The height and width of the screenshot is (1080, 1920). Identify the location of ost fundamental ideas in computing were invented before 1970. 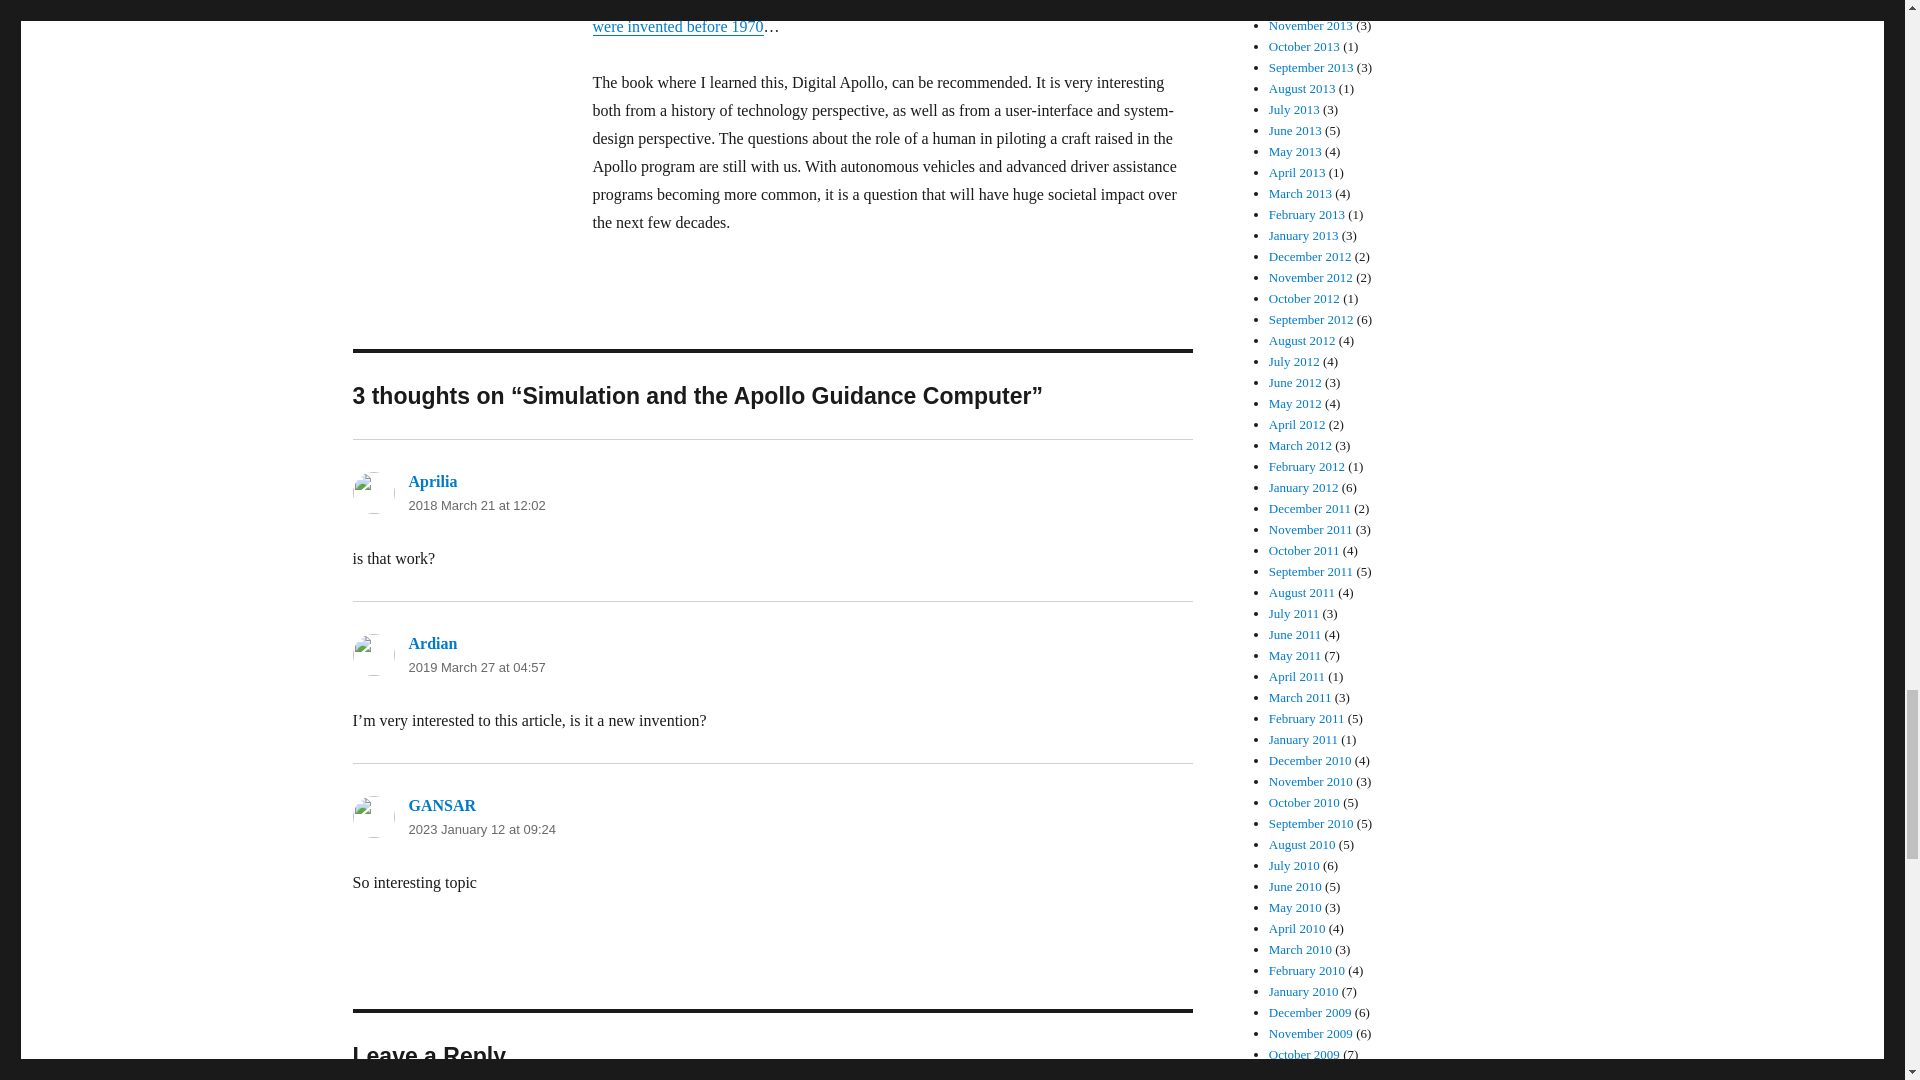
(880, 17).